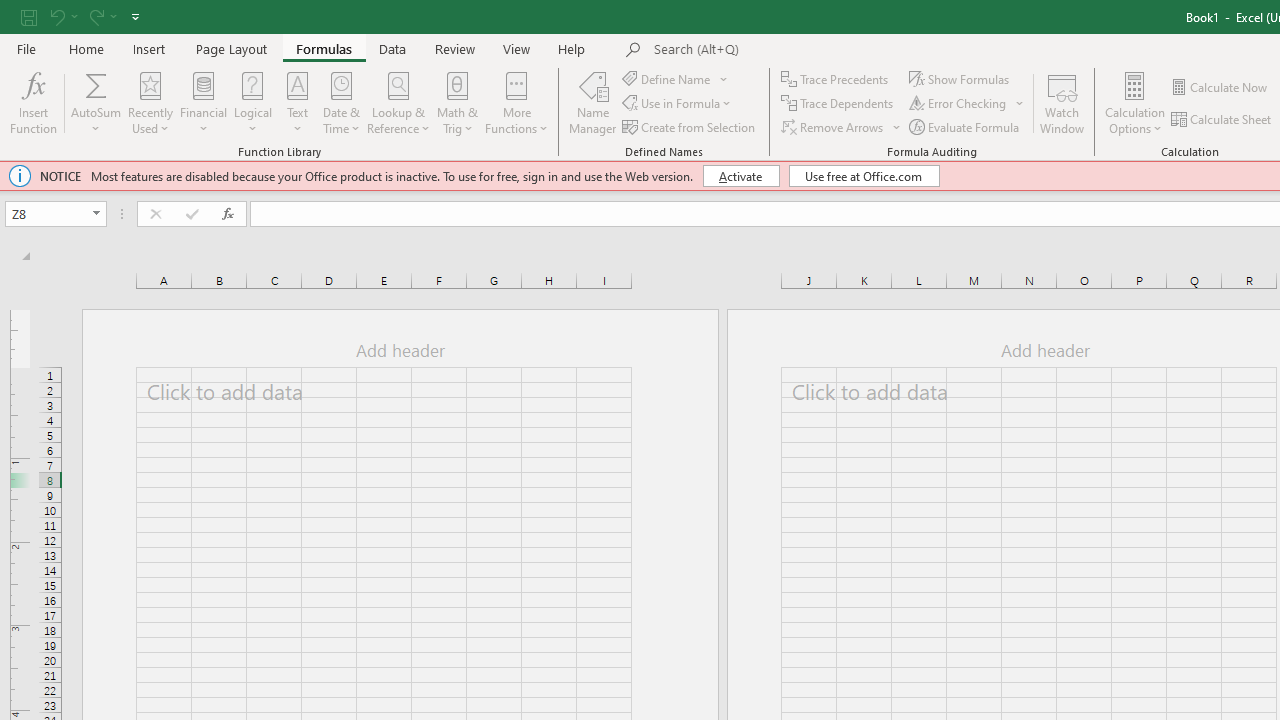 This screenshot has height=720, width=1280. Describe the element at coordinates (961, 78) in the screenshot. I see `Show Formulas` at that location.